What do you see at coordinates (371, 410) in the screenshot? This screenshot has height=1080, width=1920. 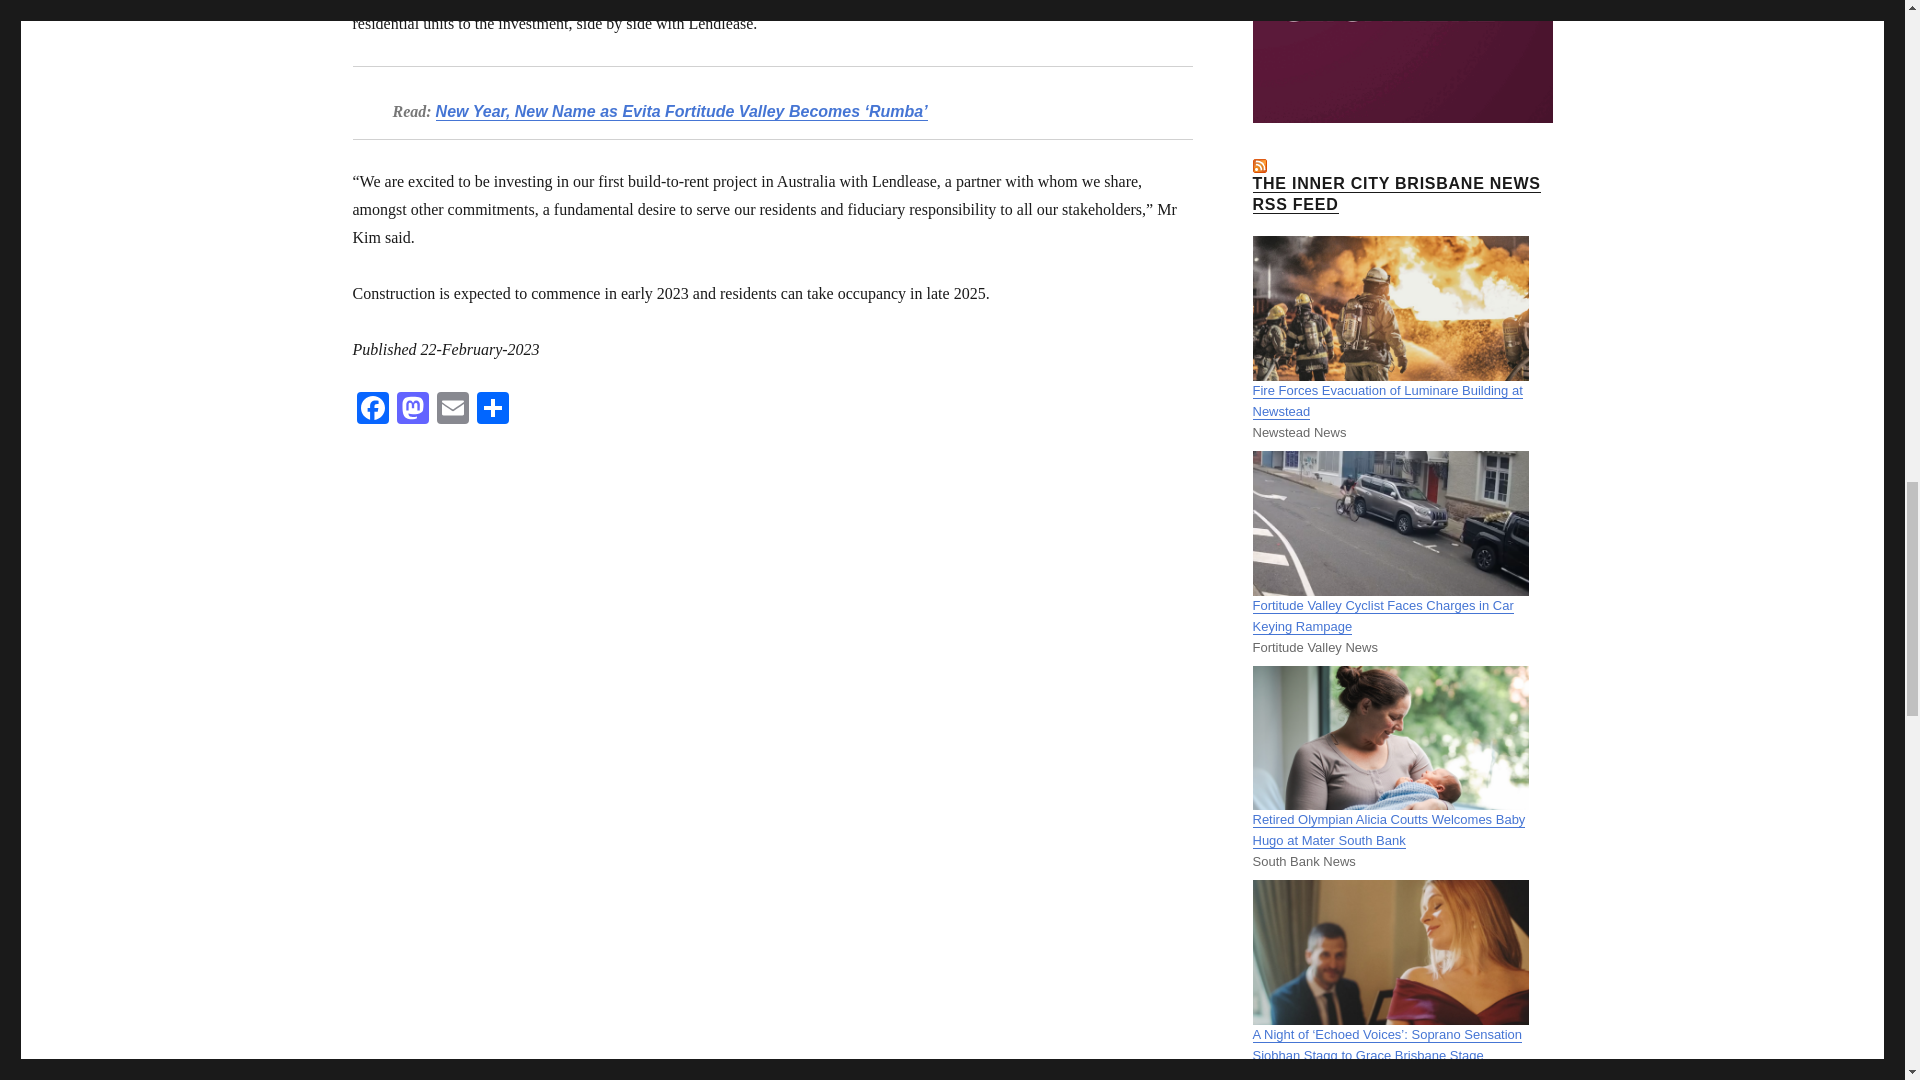 I see `Facebook` at bounding box center [371, 410].